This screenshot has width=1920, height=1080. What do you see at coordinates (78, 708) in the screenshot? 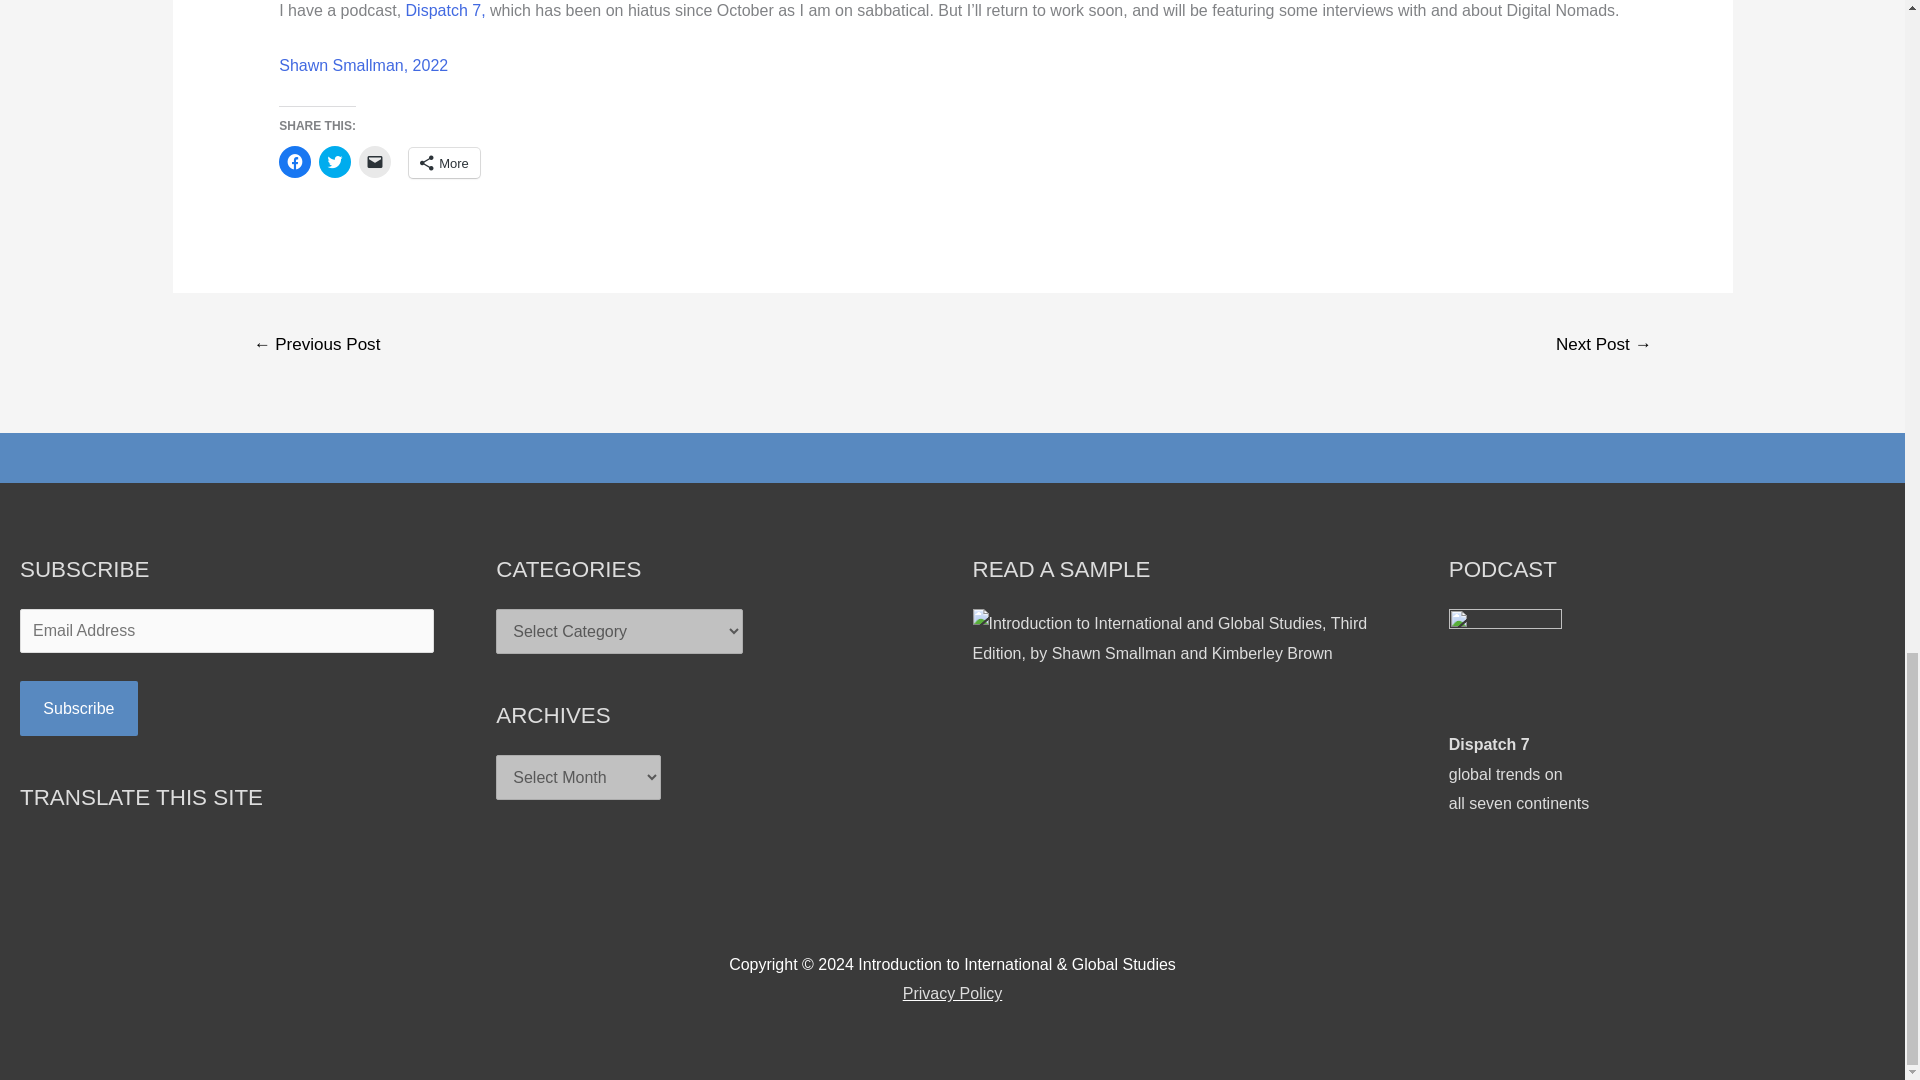
I see `Subscribe` at bounding box center [78, 708].